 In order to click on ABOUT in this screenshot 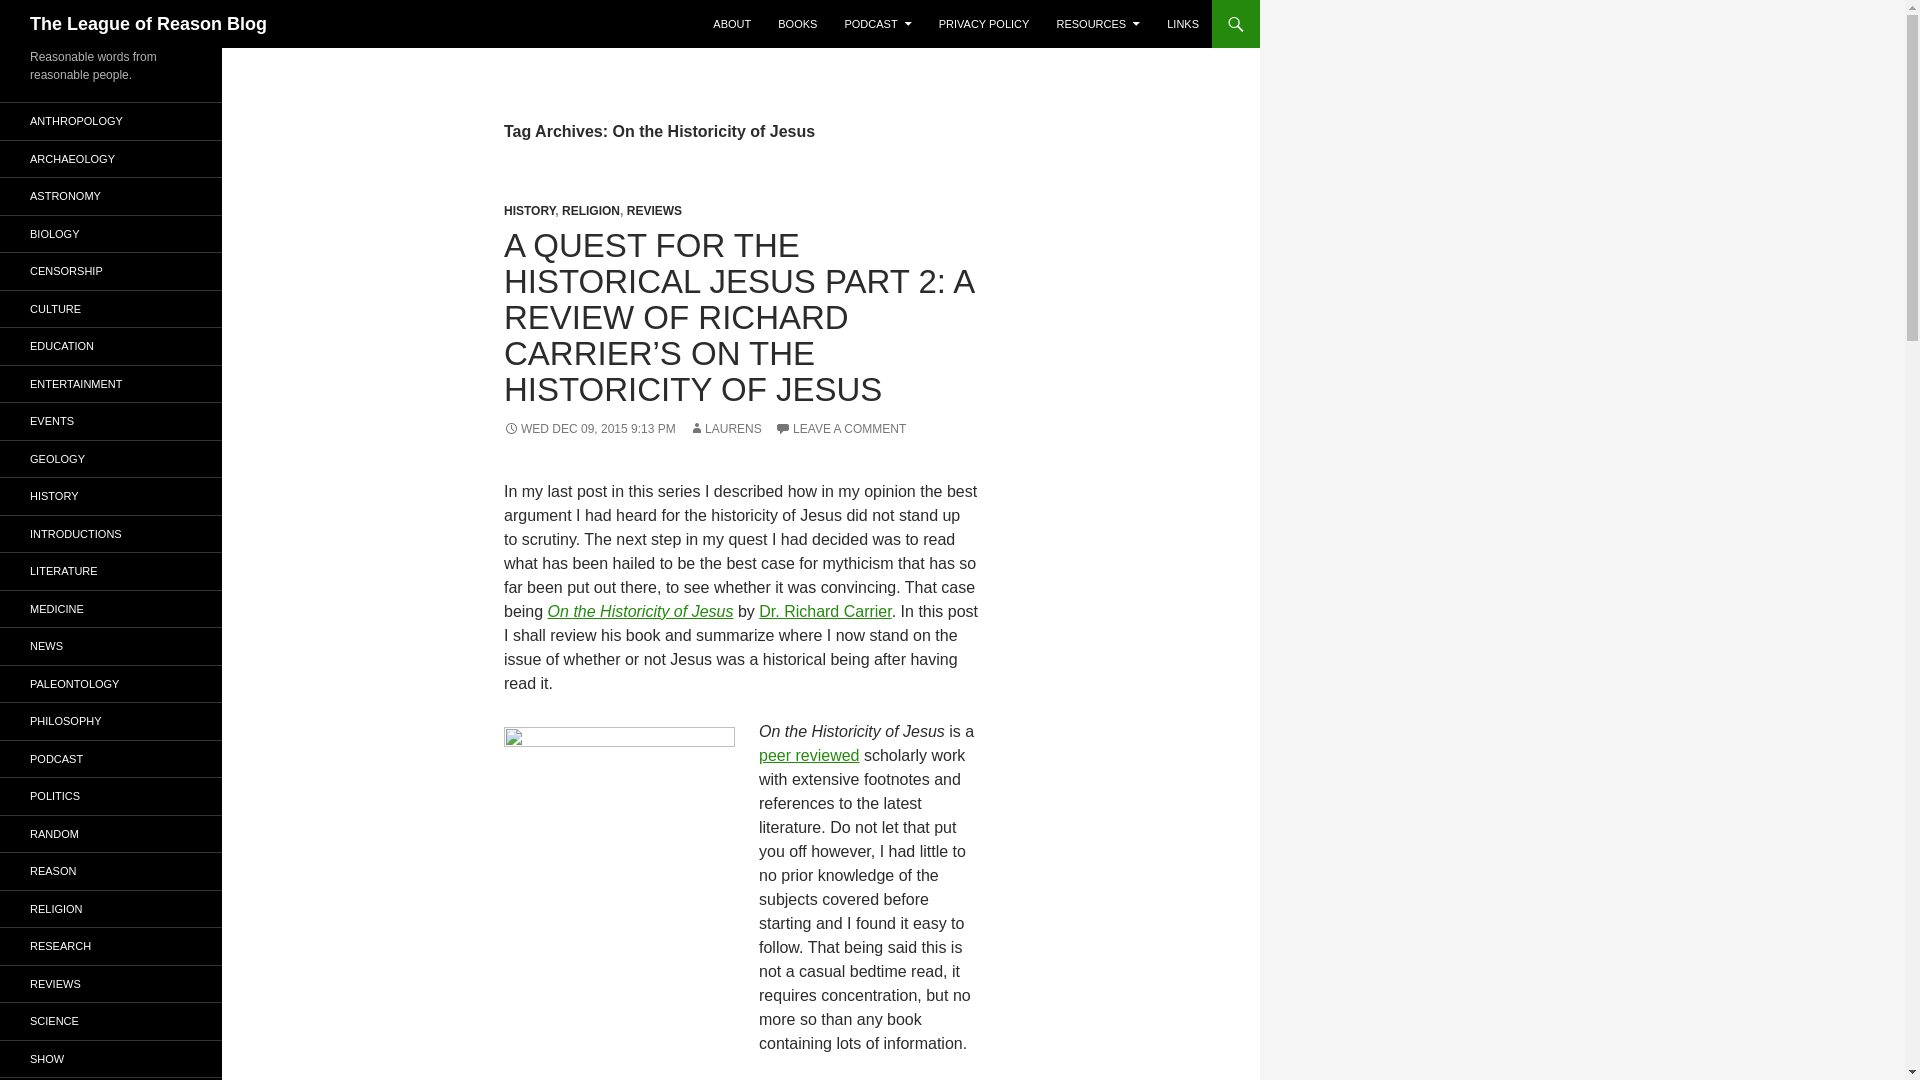, I will do `click(731, 24)`.